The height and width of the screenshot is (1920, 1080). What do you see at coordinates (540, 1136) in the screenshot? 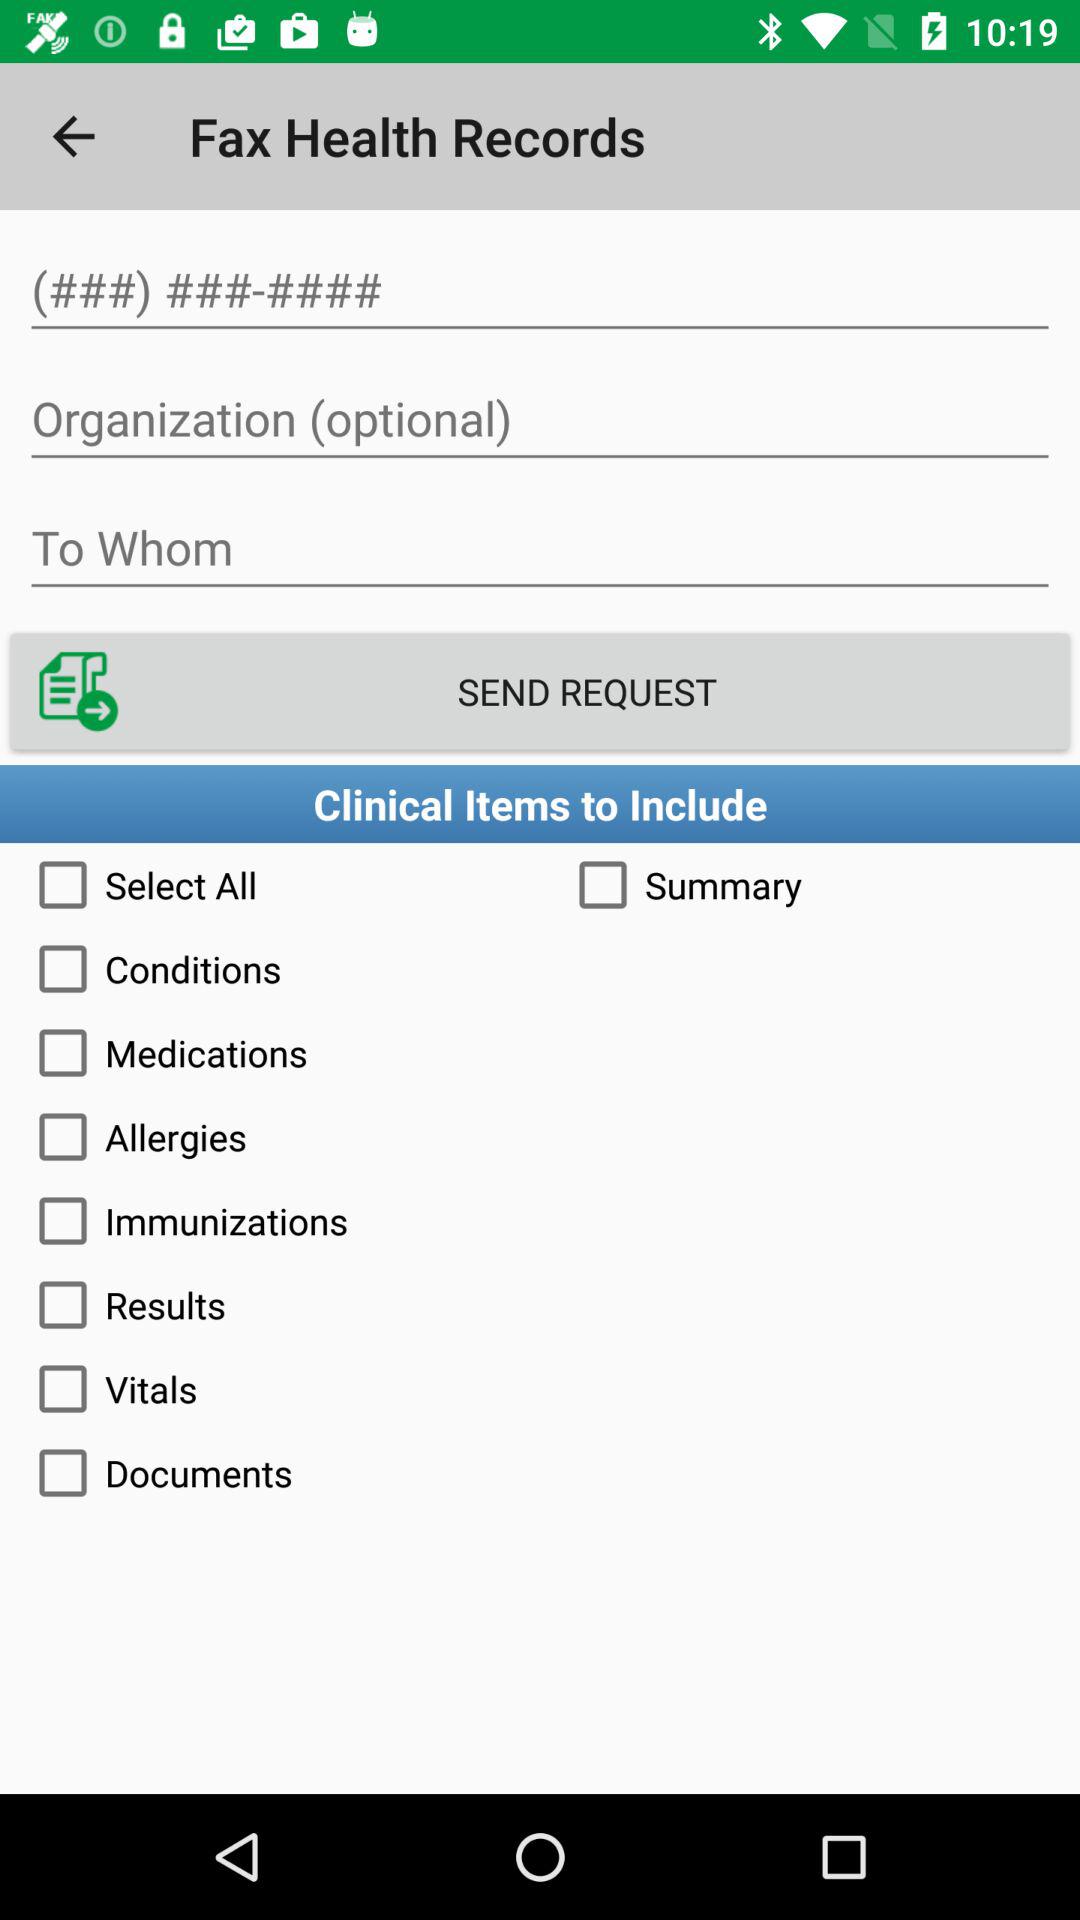
I see `jump until allergies icon` at bounding box center [540, 1136].